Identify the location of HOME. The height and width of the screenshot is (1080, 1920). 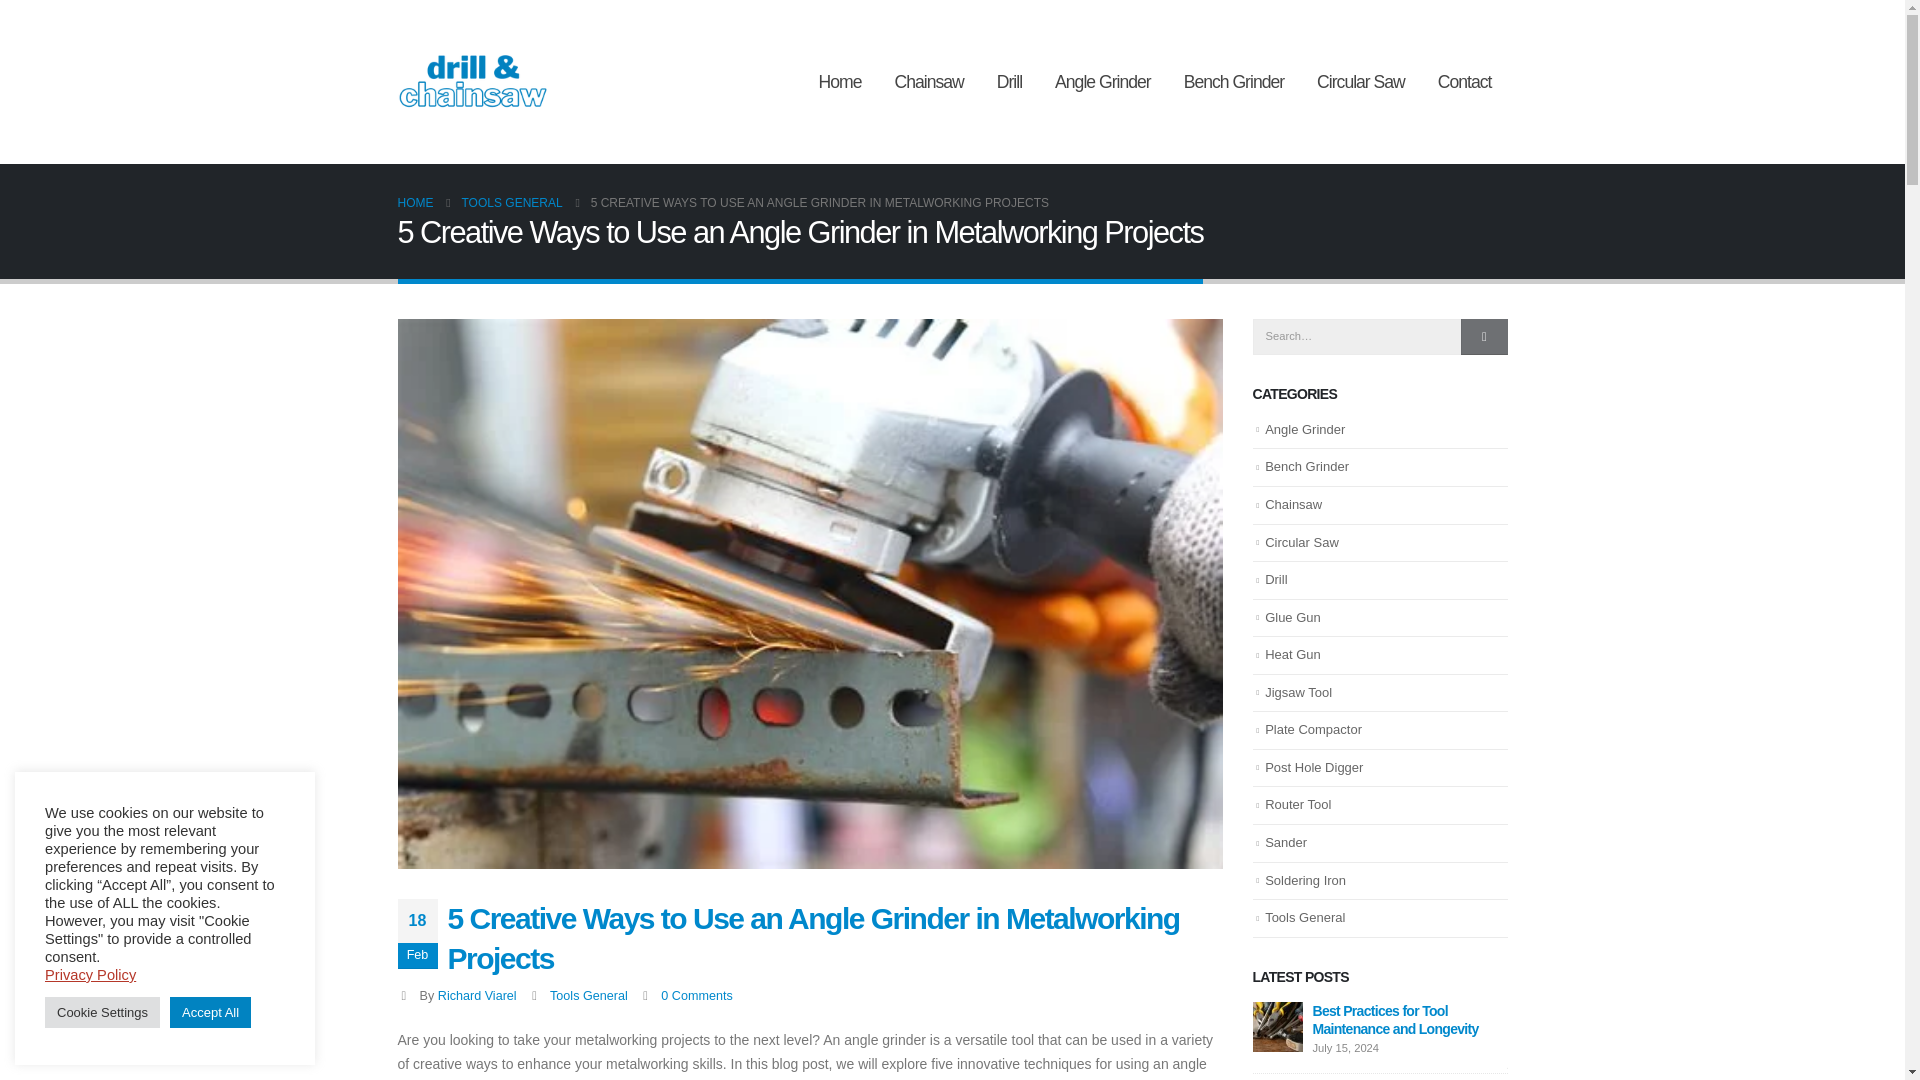
(415, 202).